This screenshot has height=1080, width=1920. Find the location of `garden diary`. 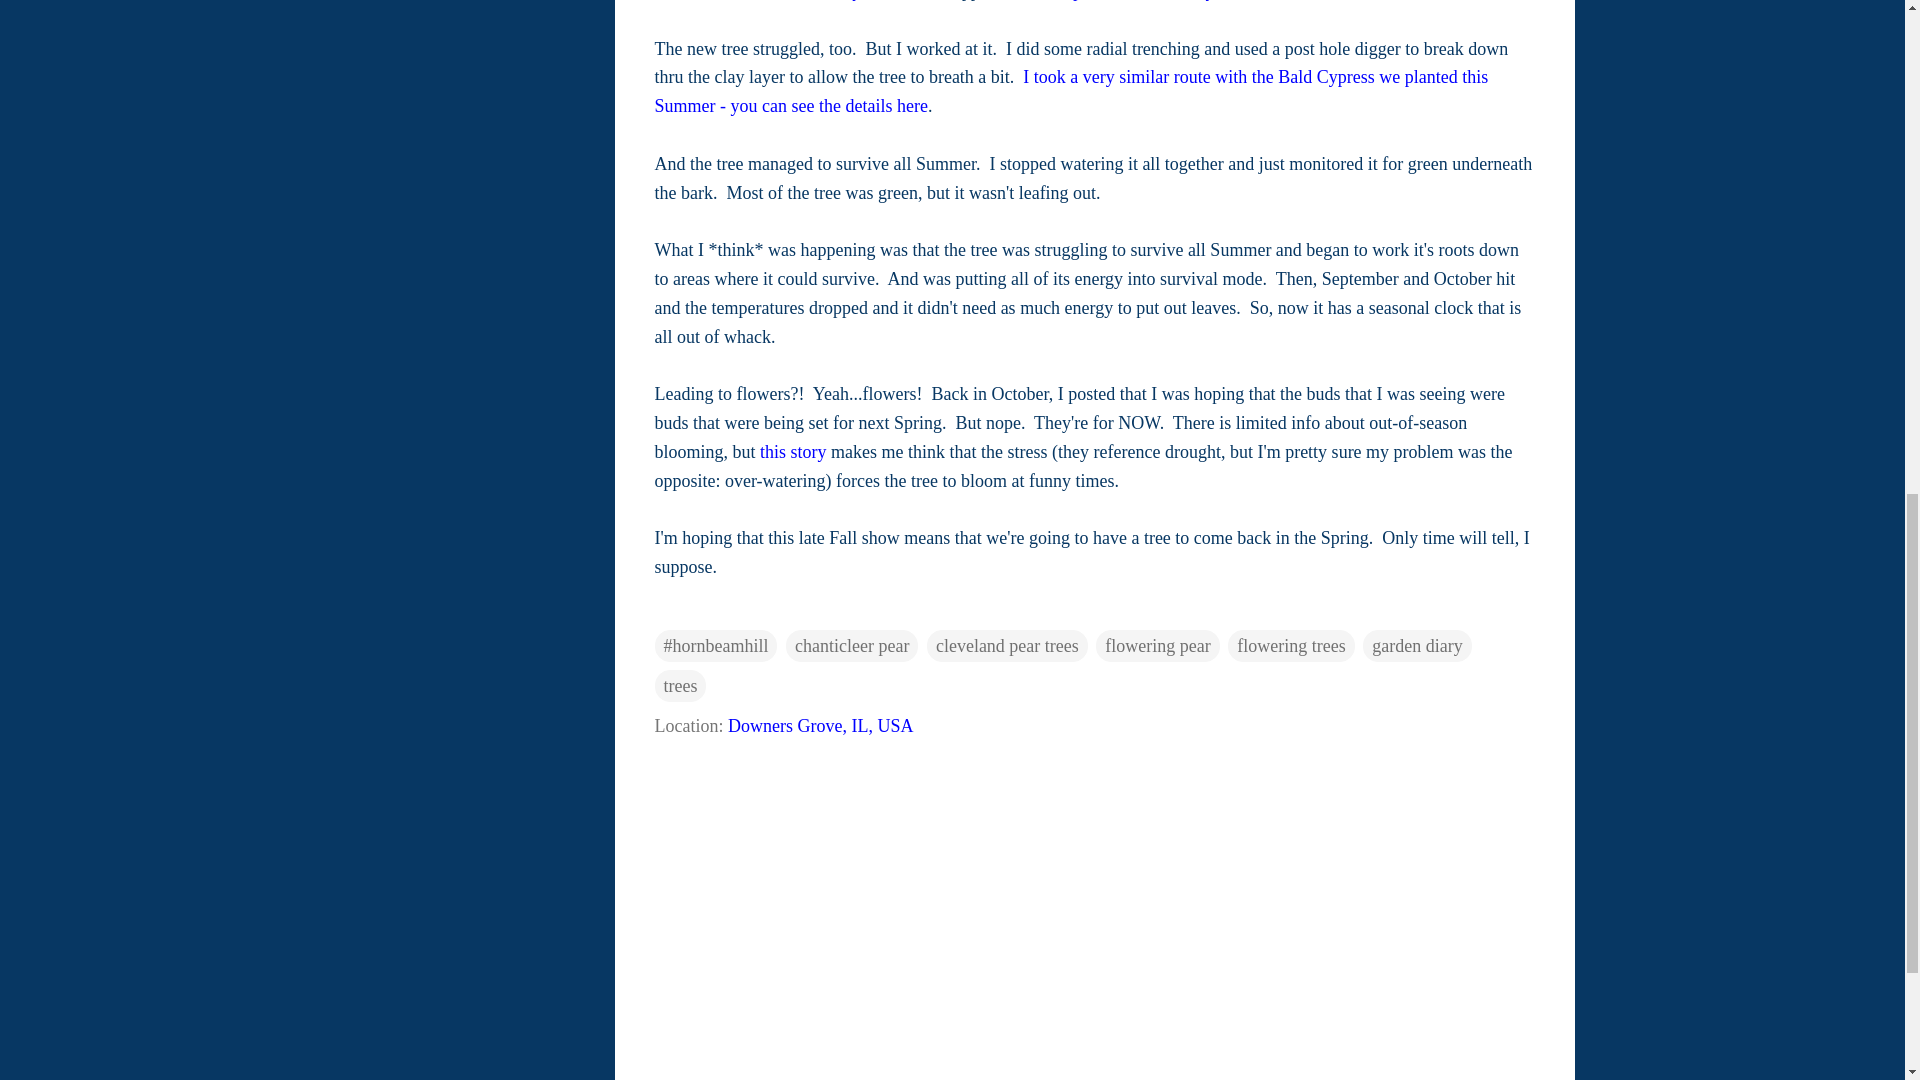

garden diary is located at coordinates (1416, 646).